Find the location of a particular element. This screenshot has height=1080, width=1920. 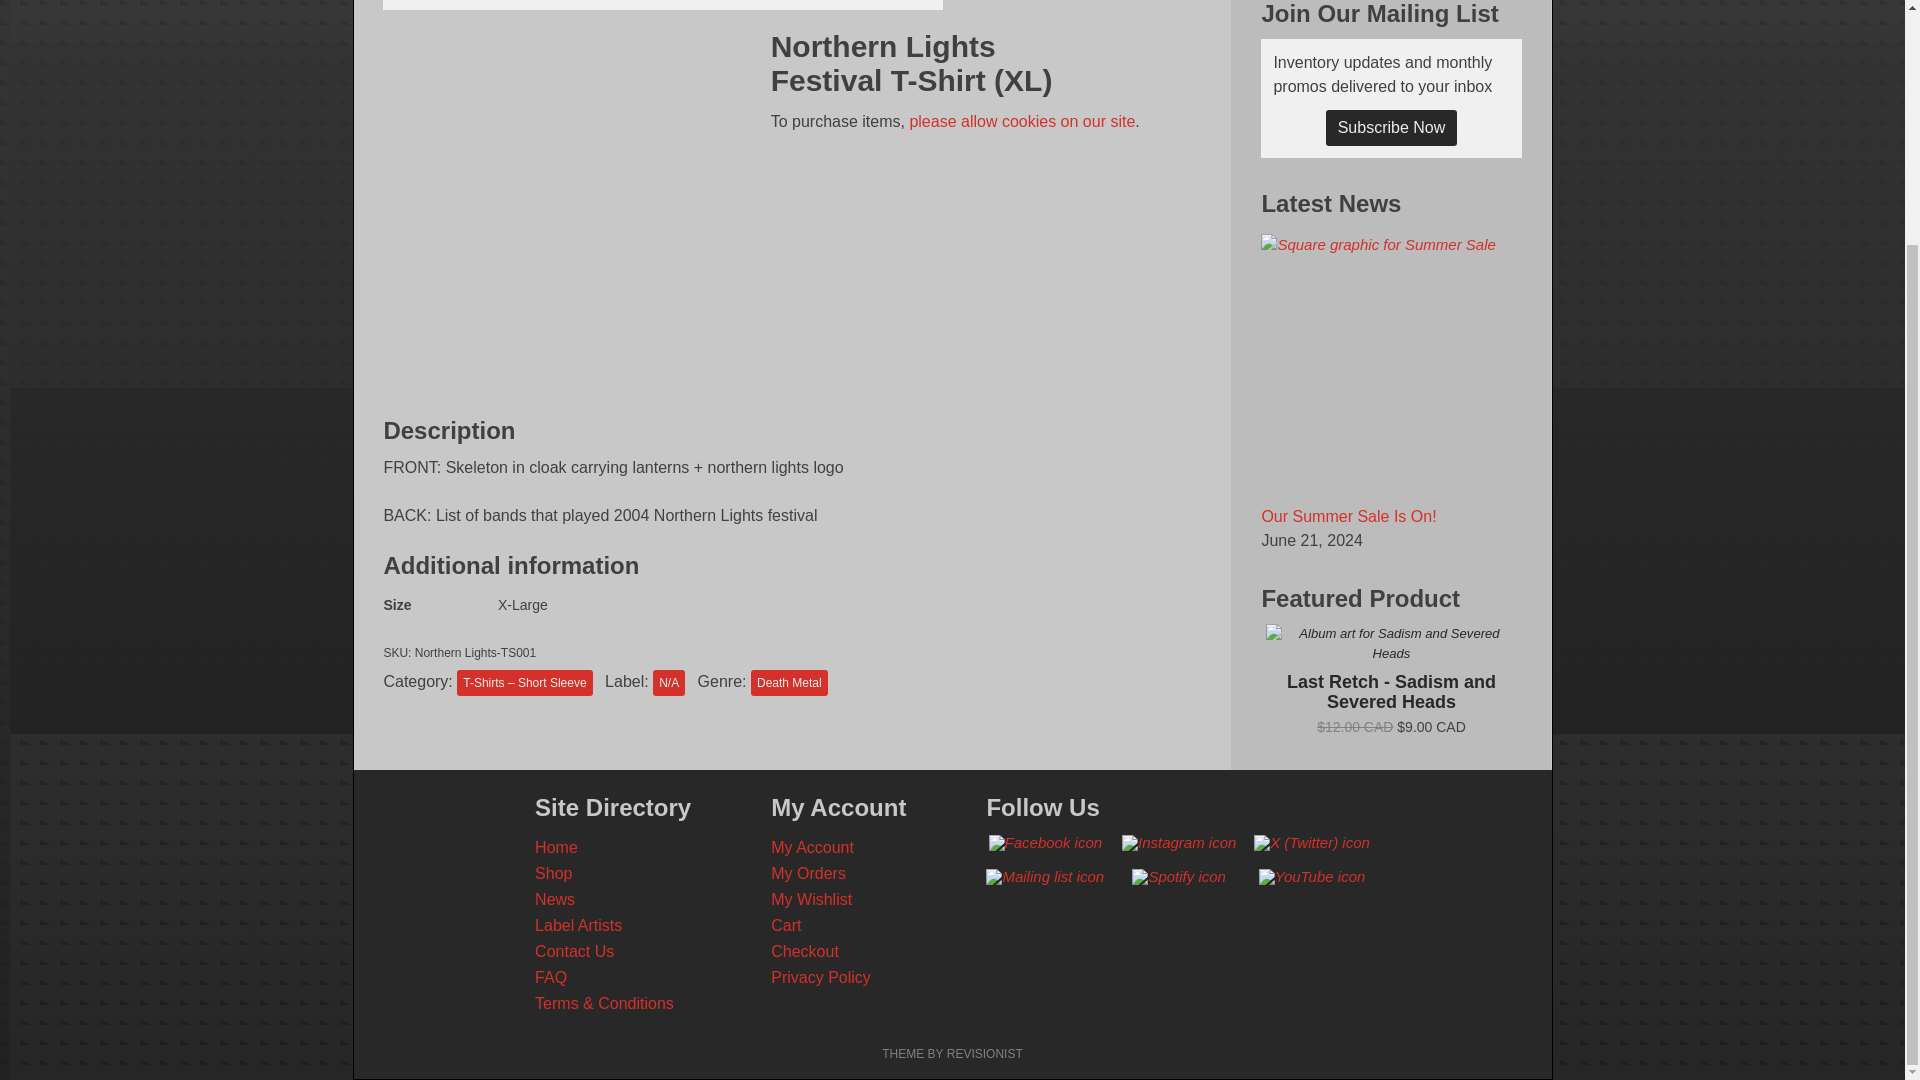

Home is located at coordinates (556, 848).